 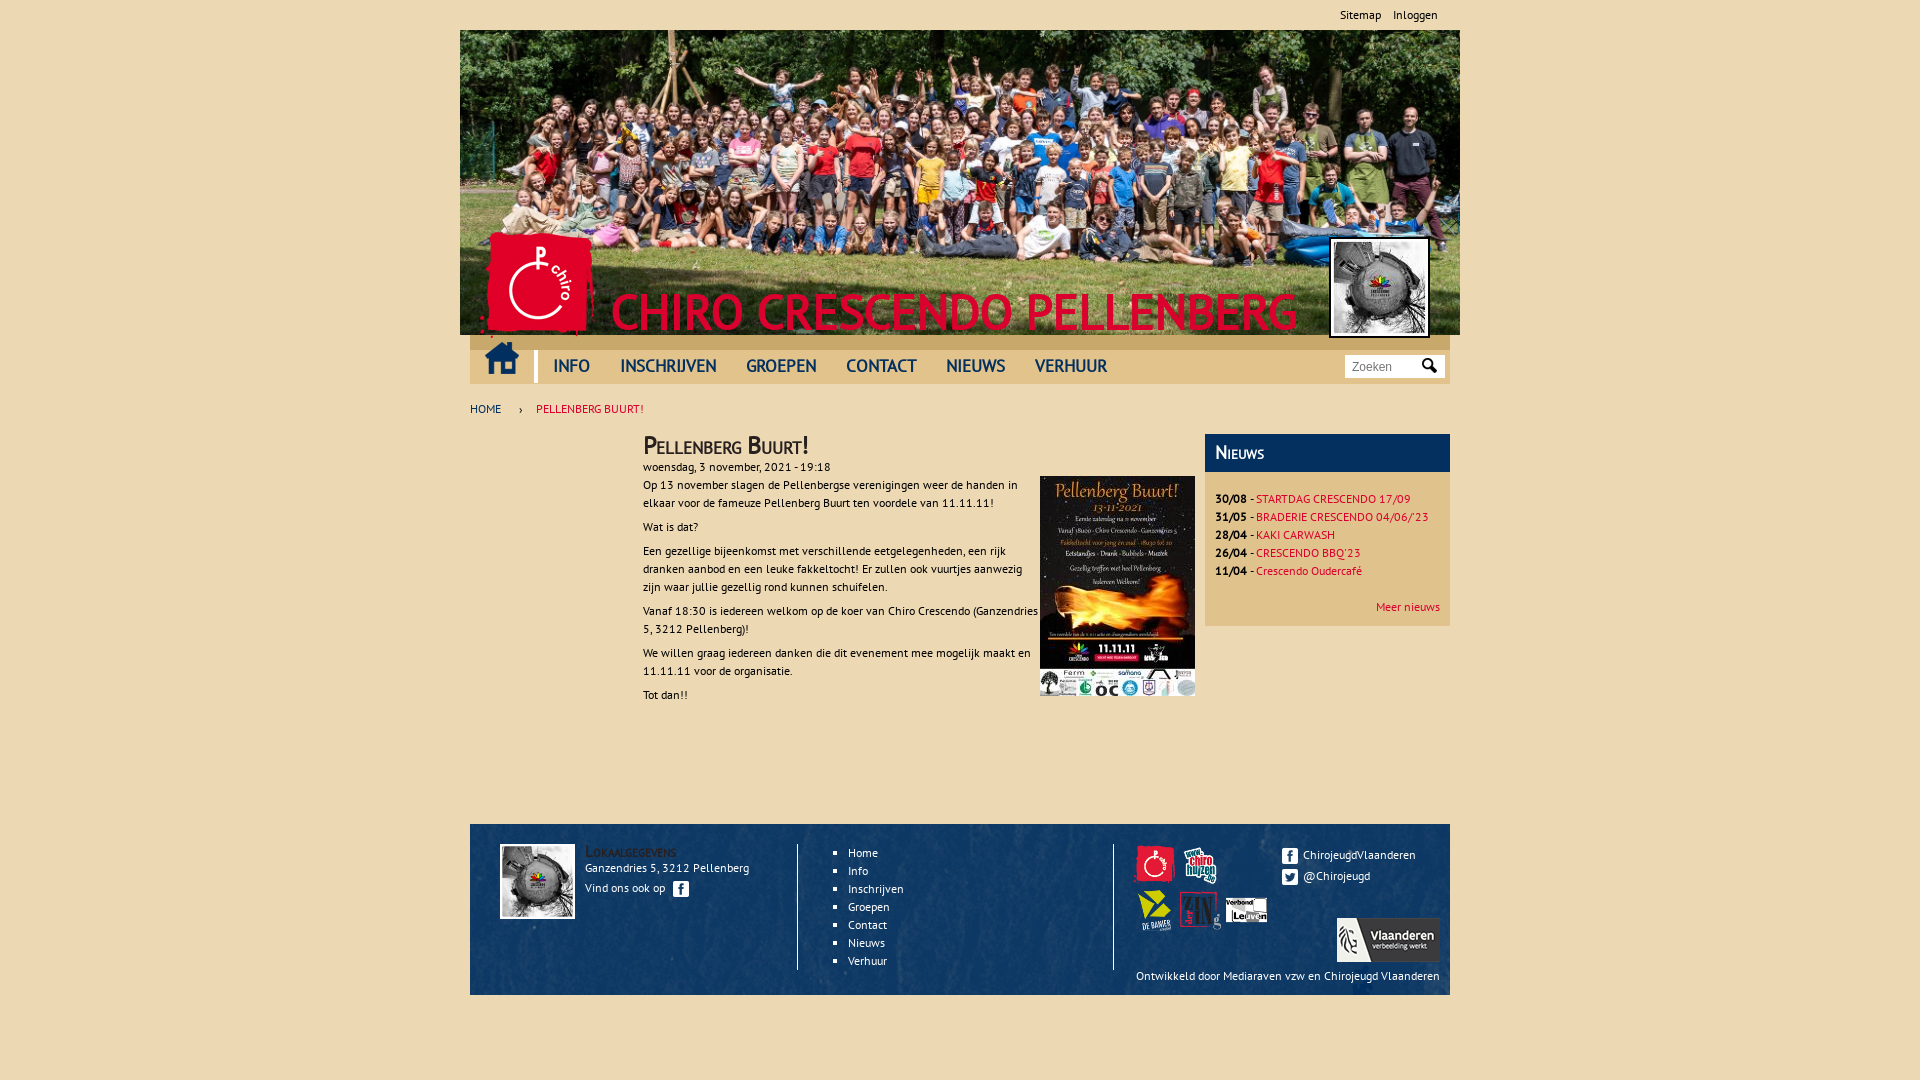 I want to click on Nieuws, so click(x=866, y=942).